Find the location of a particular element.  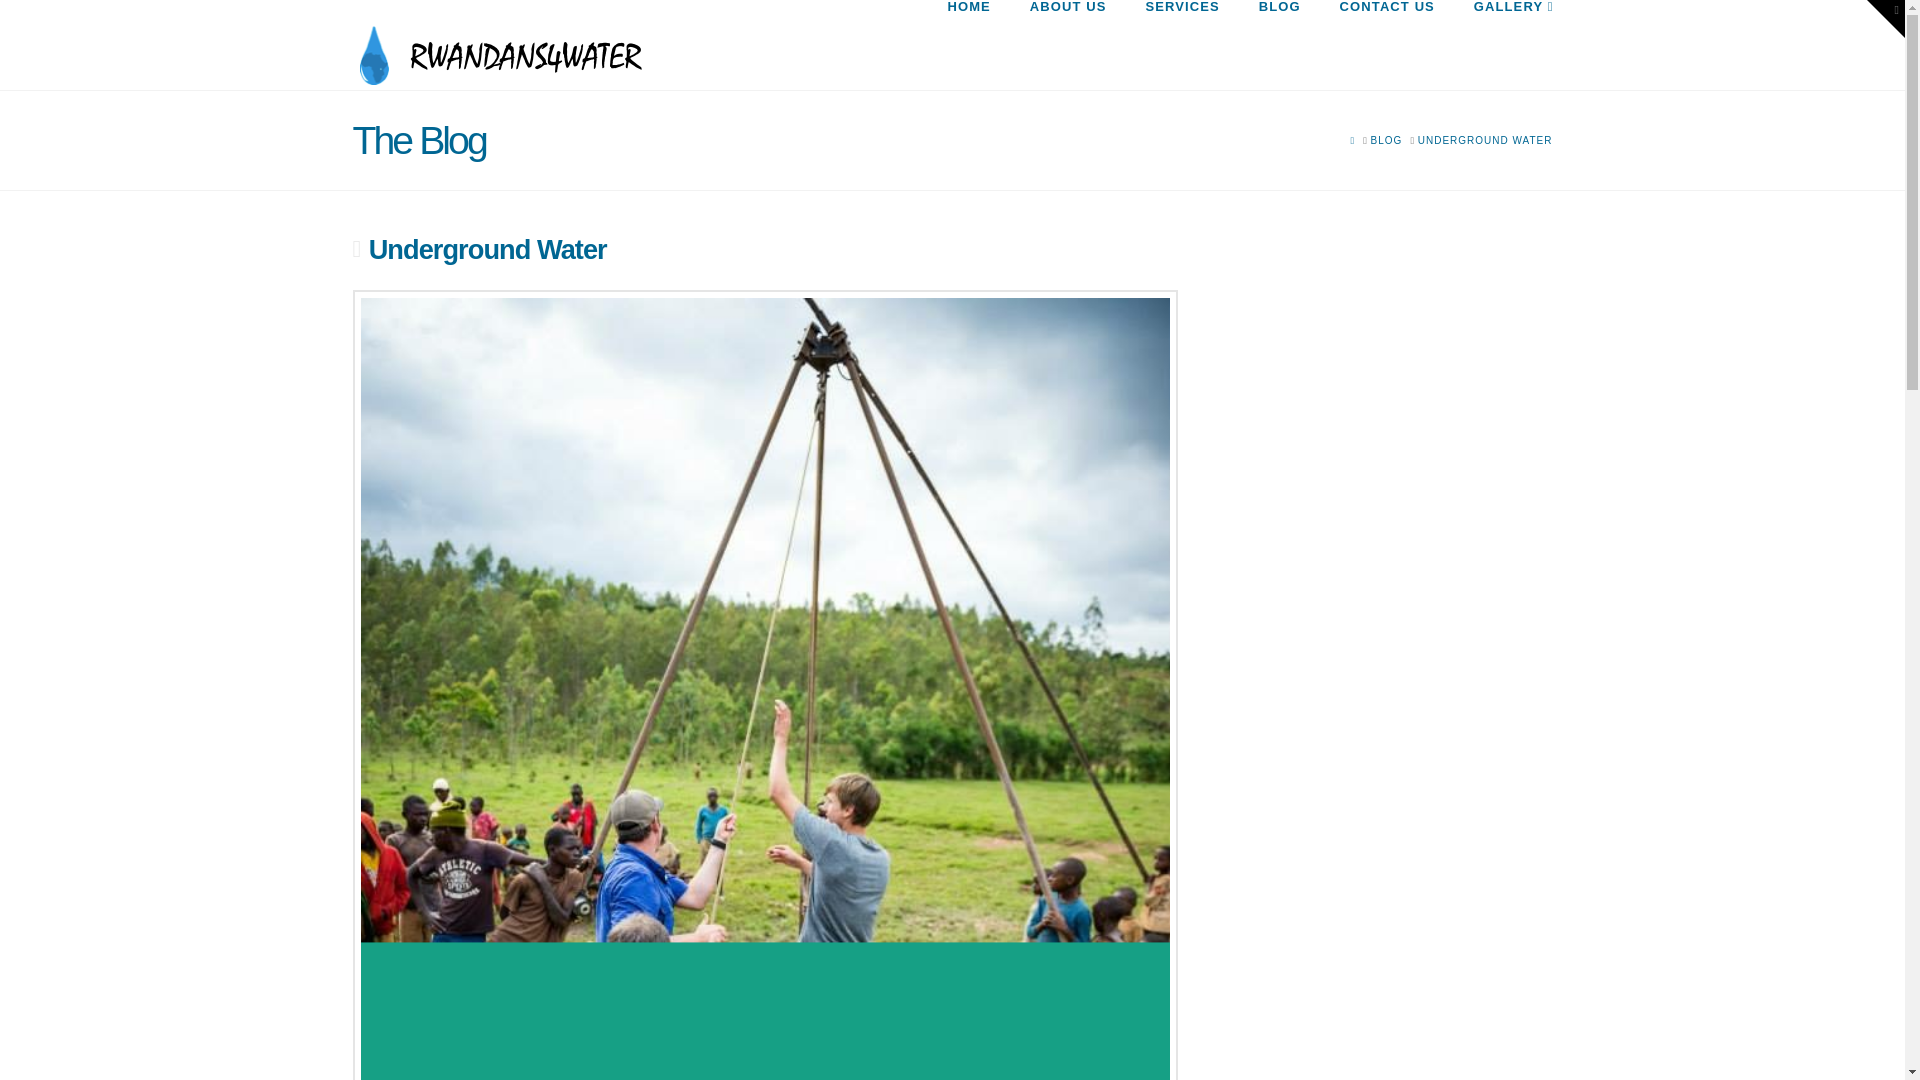

ABOUT US is located at coordinates (1067, 44).